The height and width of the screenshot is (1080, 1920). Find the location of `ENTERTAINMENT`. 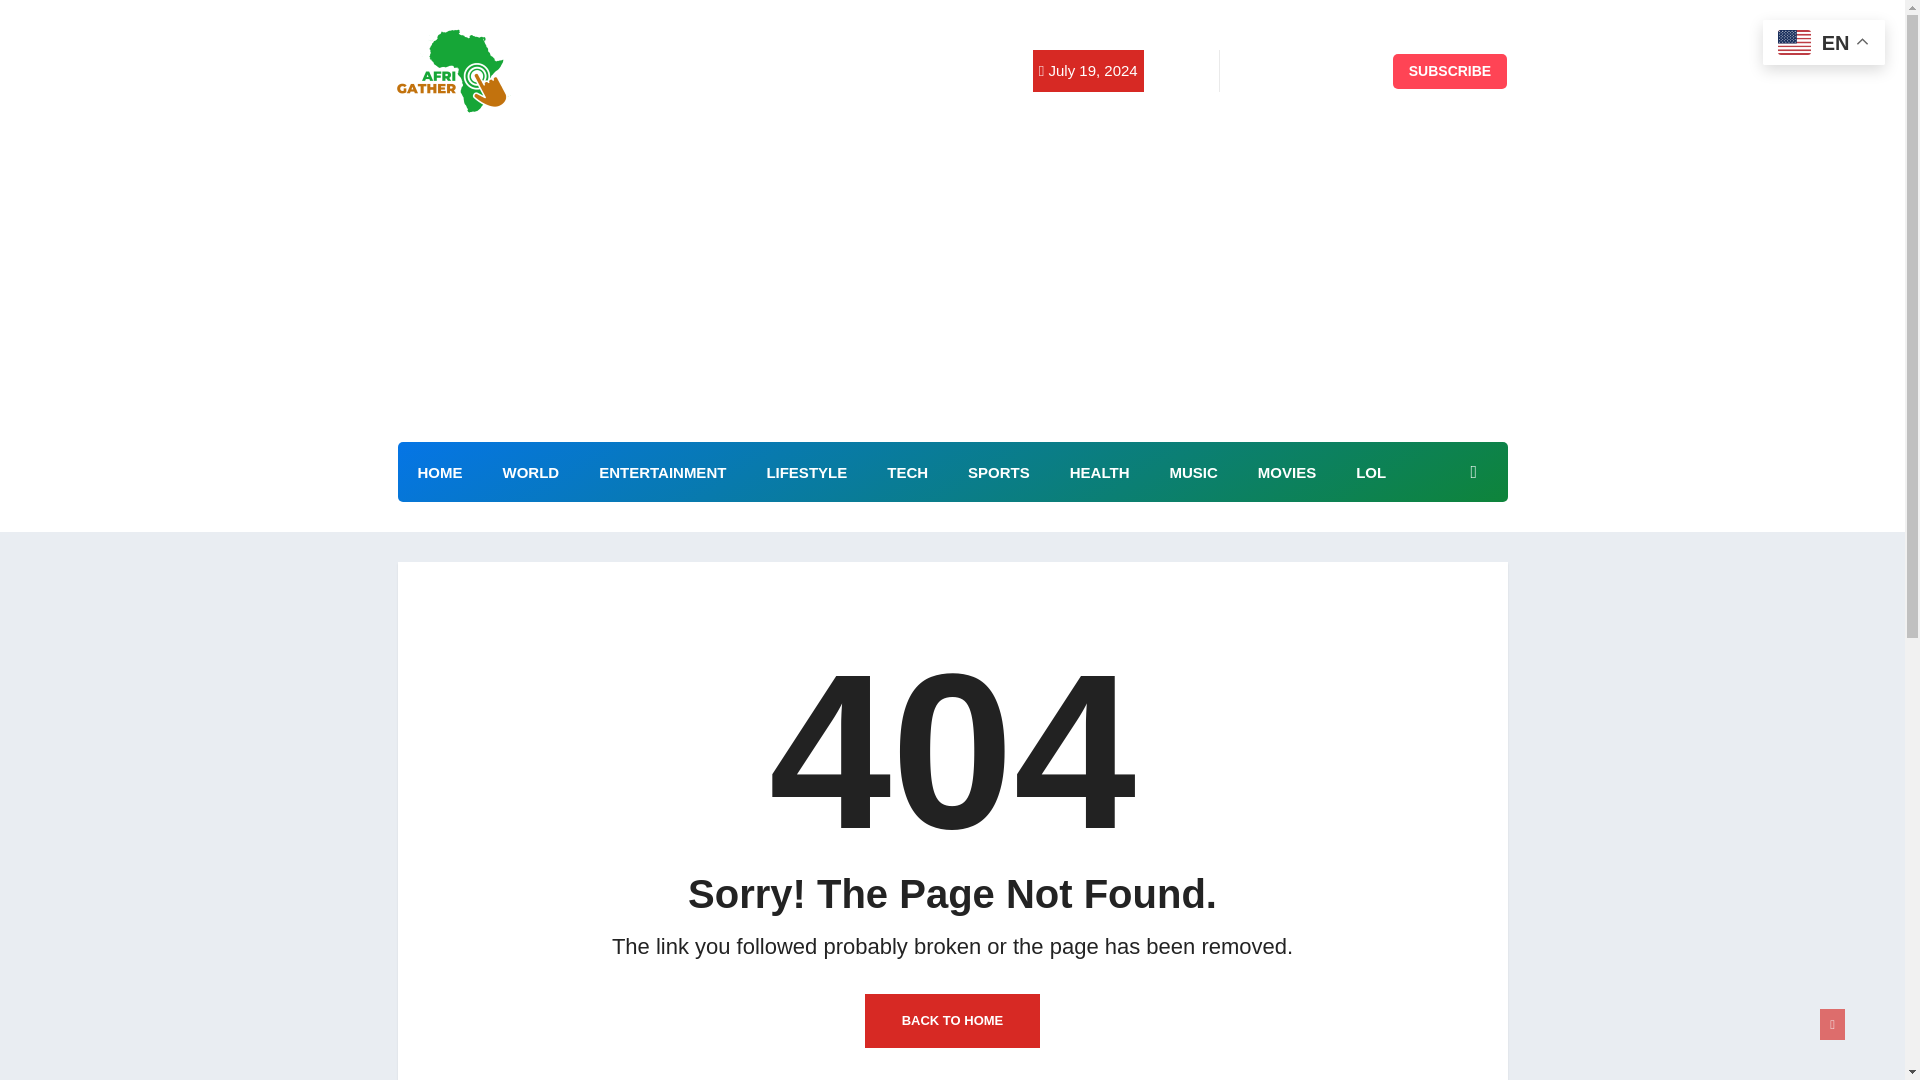

ENTERTAINMENT is located at coordinates (662, 472).